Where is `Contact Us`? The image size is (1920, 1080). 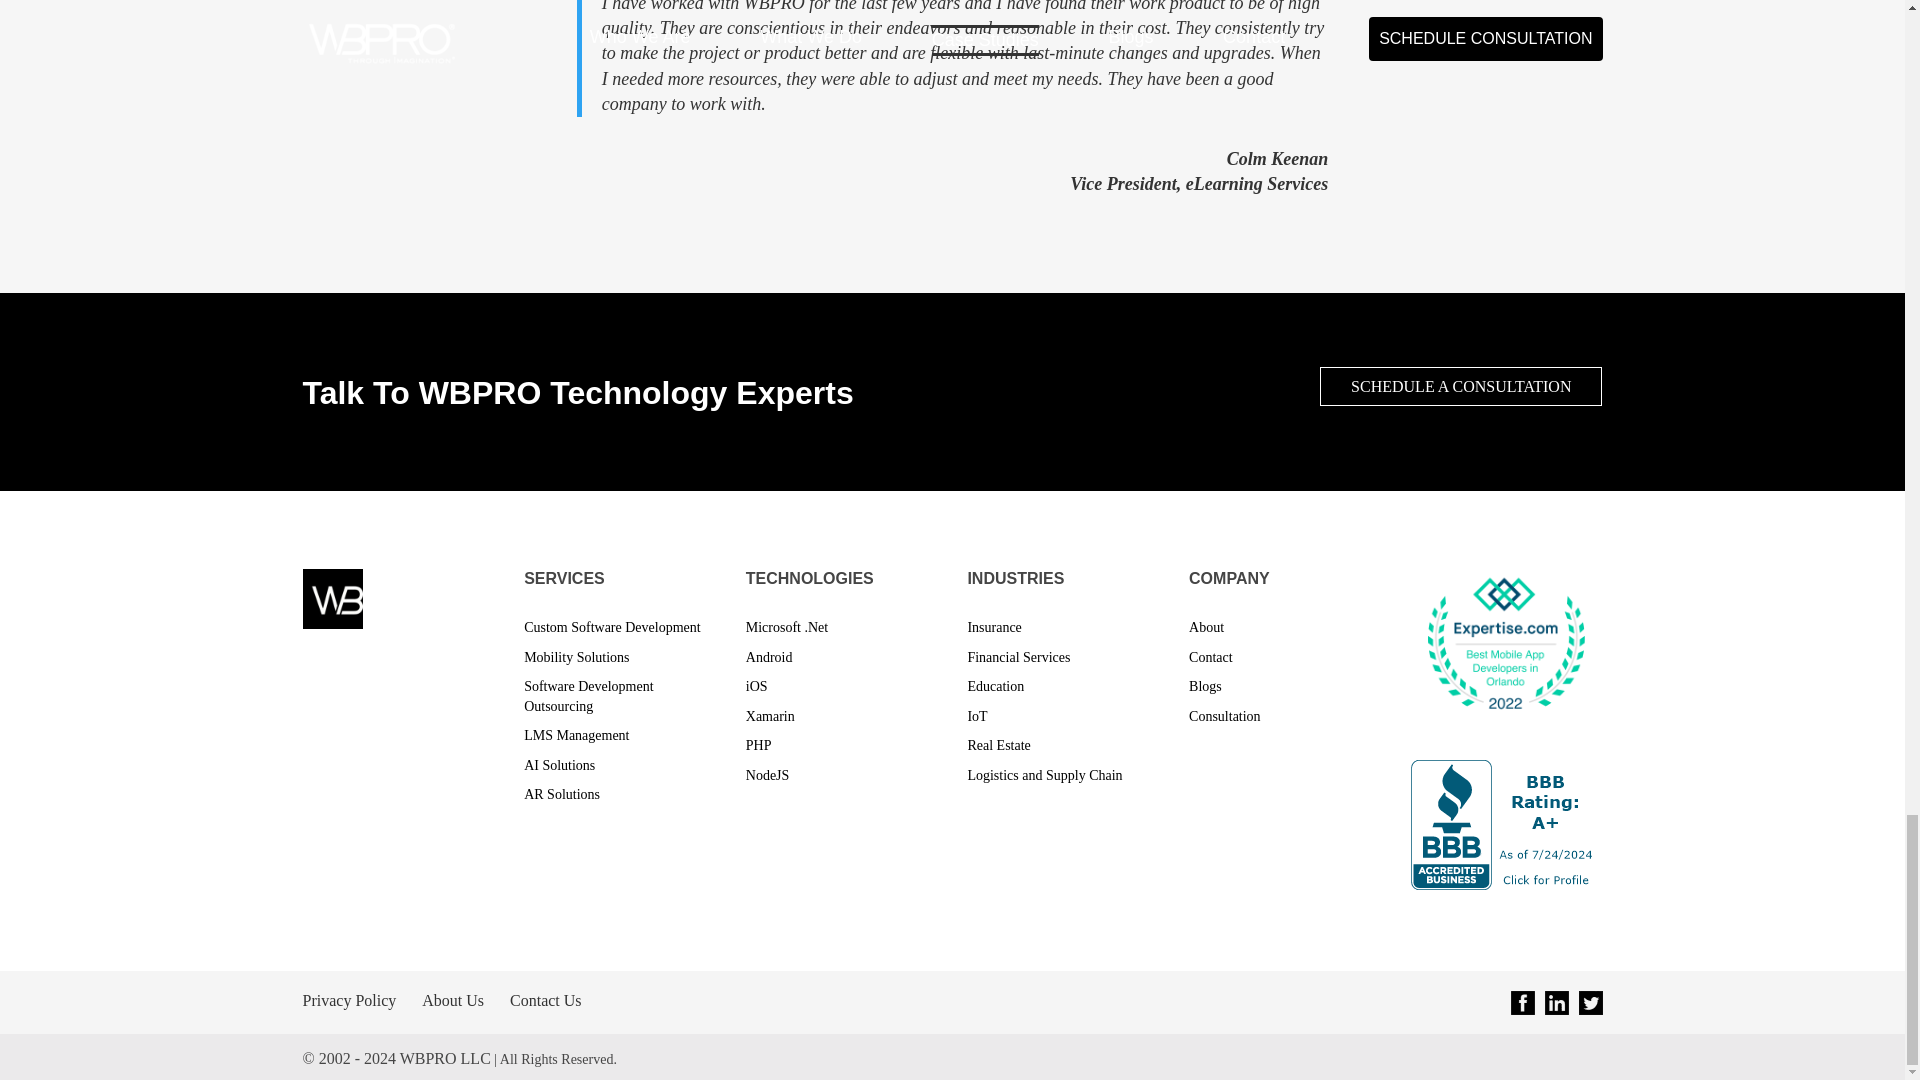
Contact Us is located at coordinates (546, 1000).